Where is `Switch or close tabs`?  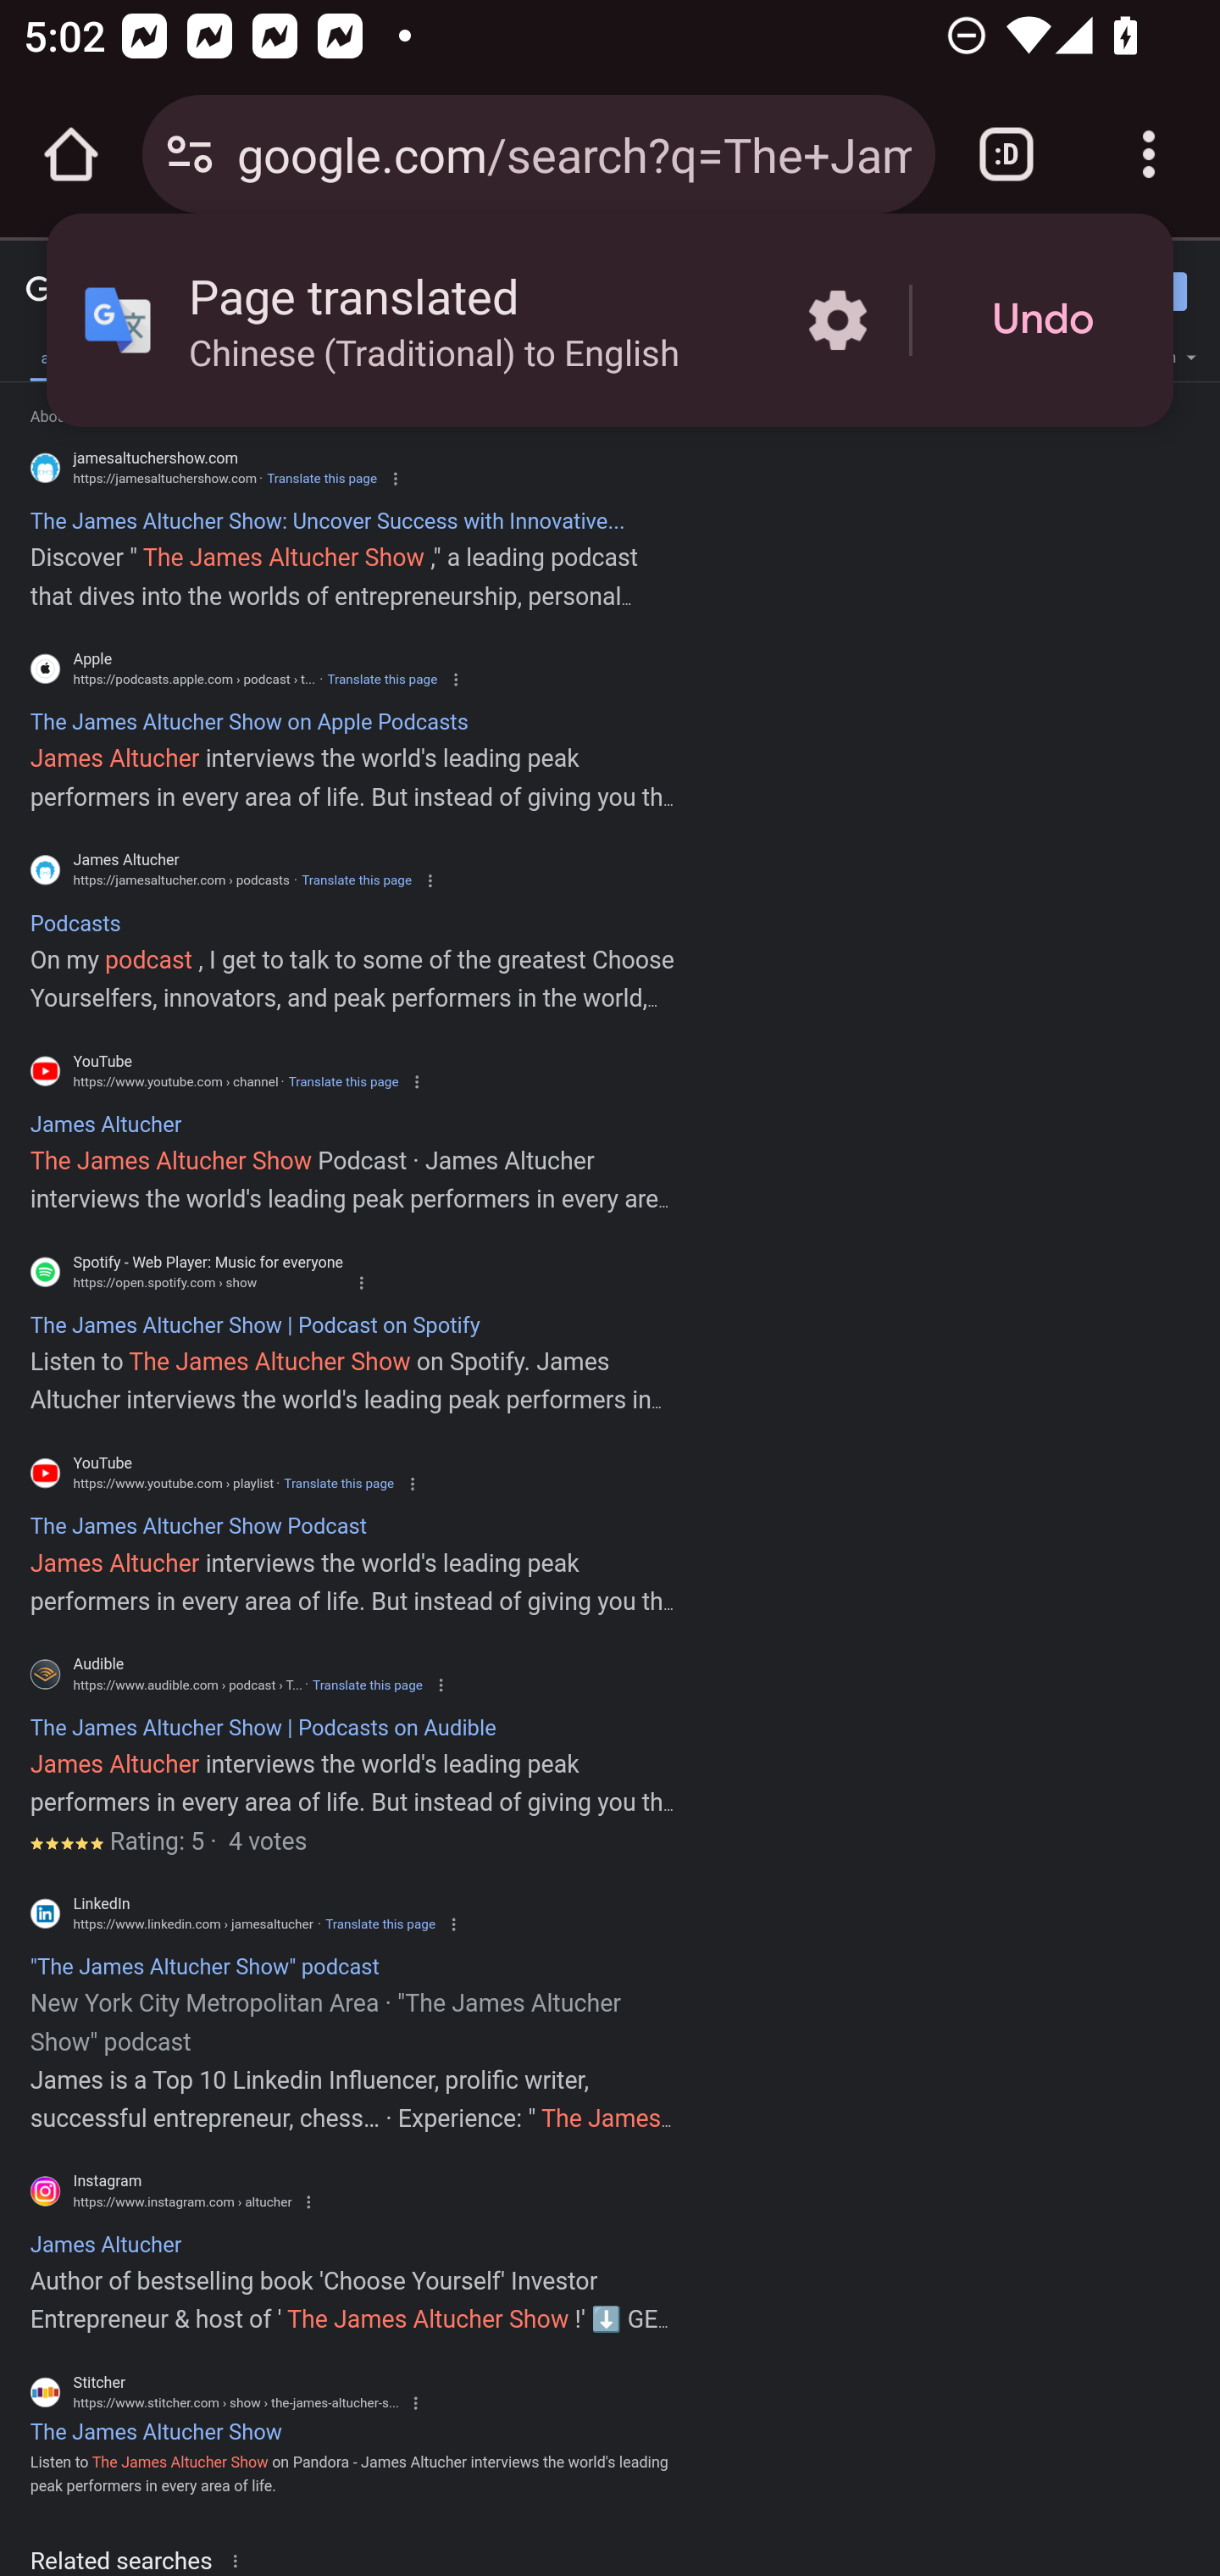 Switch or close tabs is located at coordinates (1006, 154).